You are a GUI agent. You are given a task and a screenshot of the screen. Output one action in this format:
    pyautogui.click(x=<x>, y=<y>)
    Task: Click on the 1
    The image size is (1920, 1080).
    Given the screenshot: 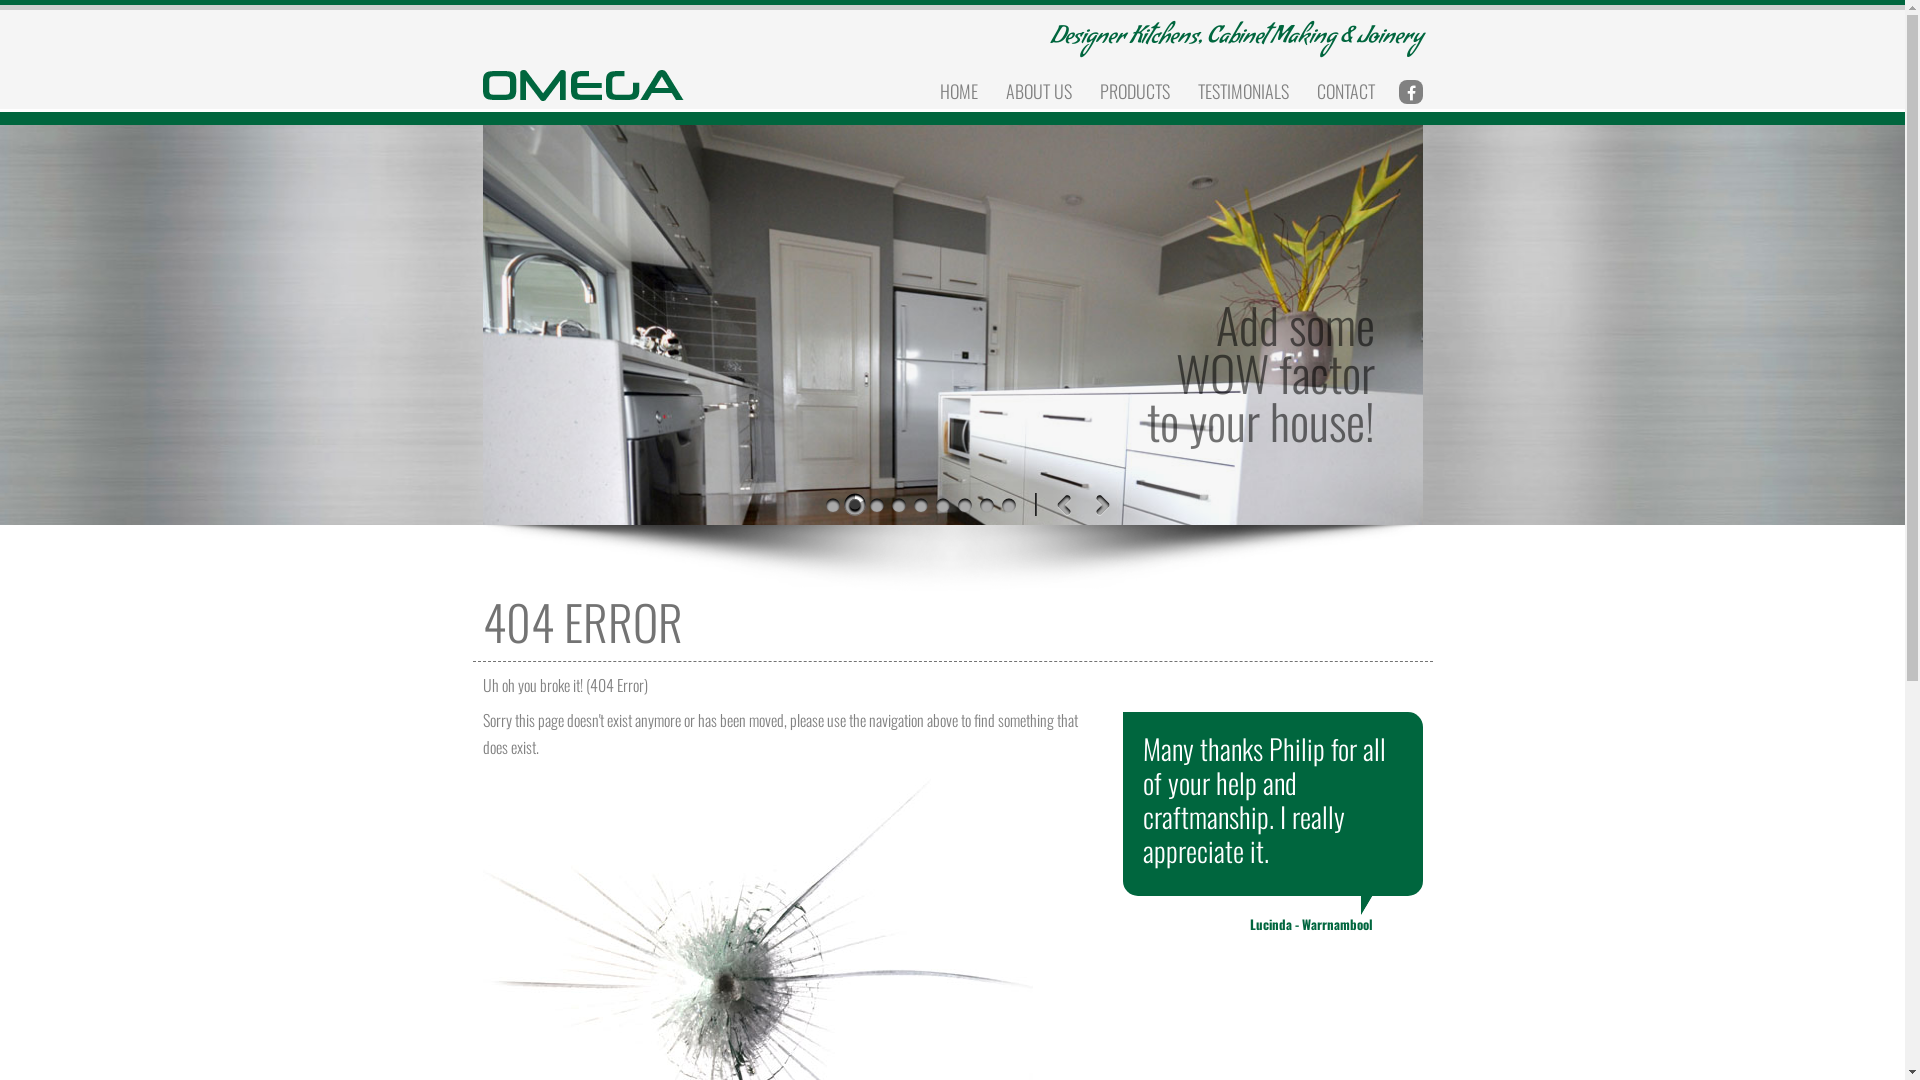 What is the action you would take?
    pyautogui.click(x=987, y=504)
    